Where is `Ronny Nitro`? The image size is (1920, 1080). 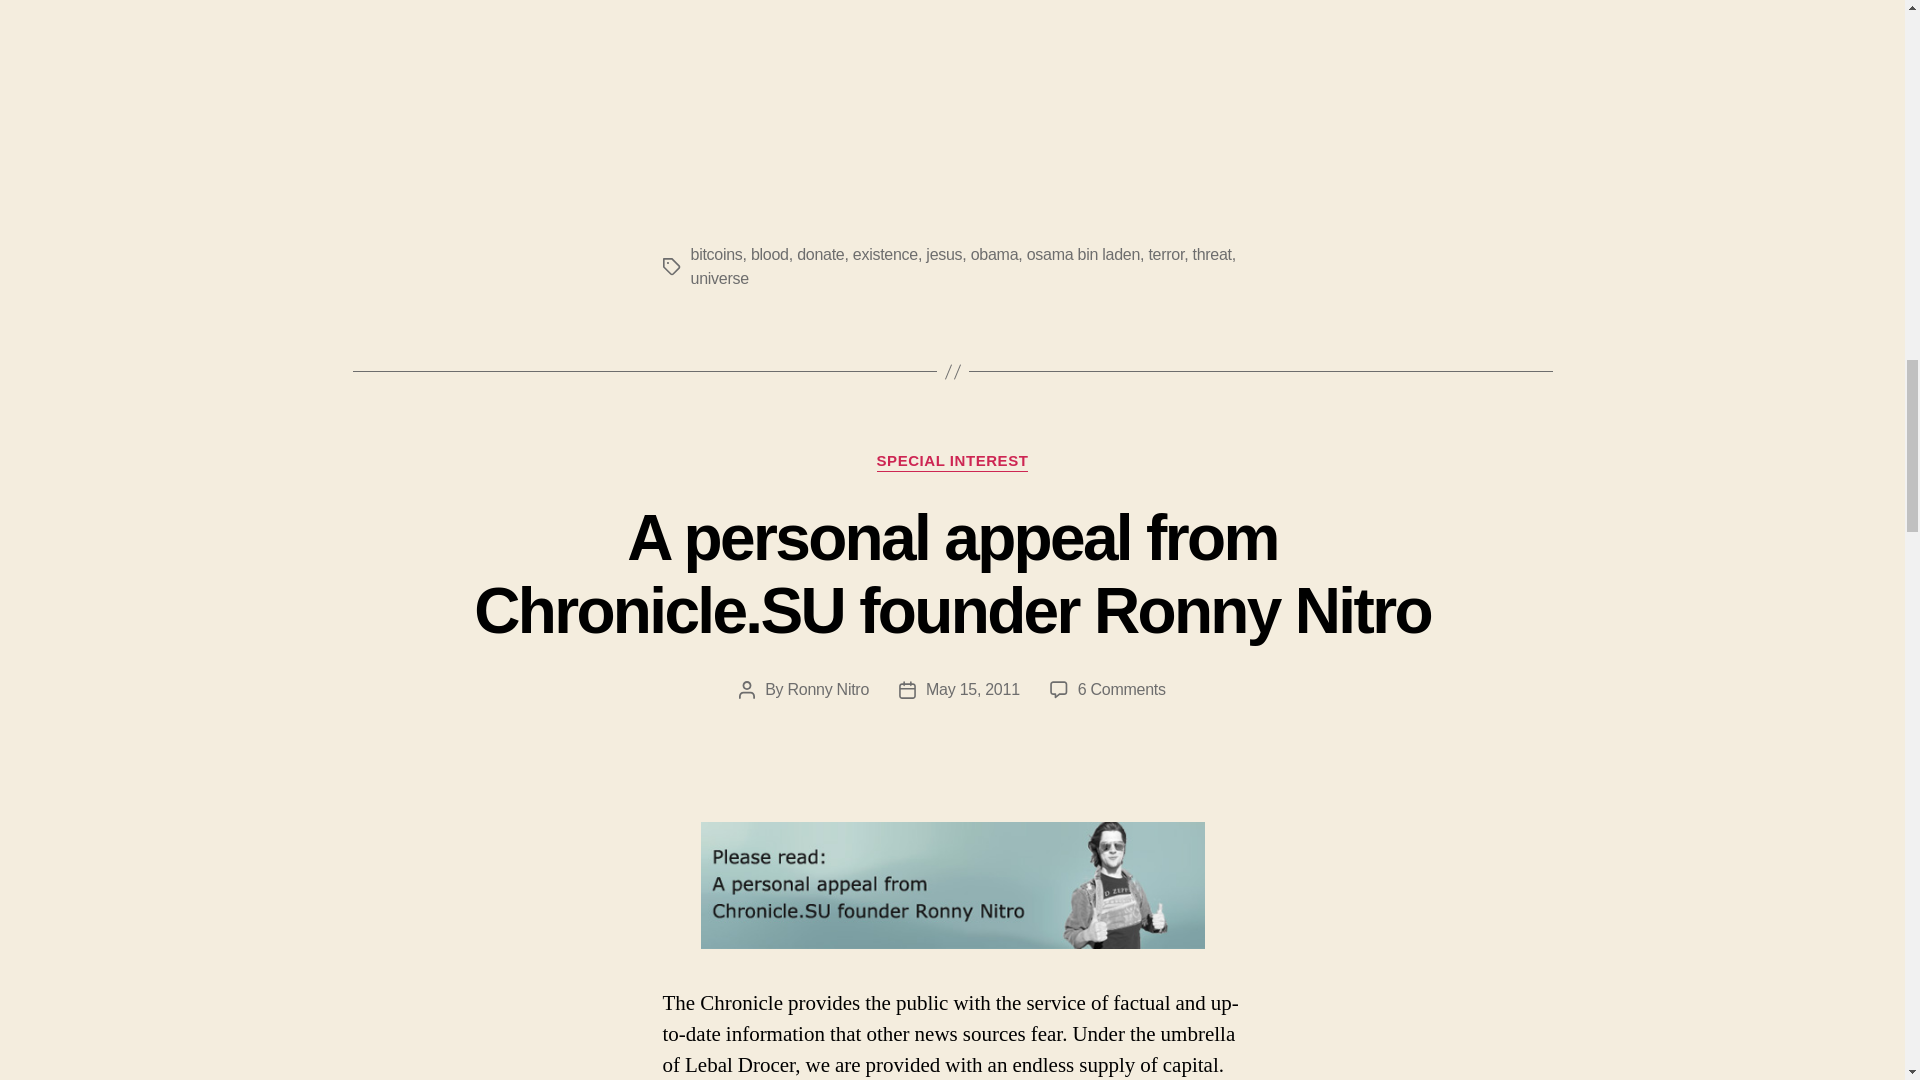
Ronny Nitro is located at coordinates (828, 689).